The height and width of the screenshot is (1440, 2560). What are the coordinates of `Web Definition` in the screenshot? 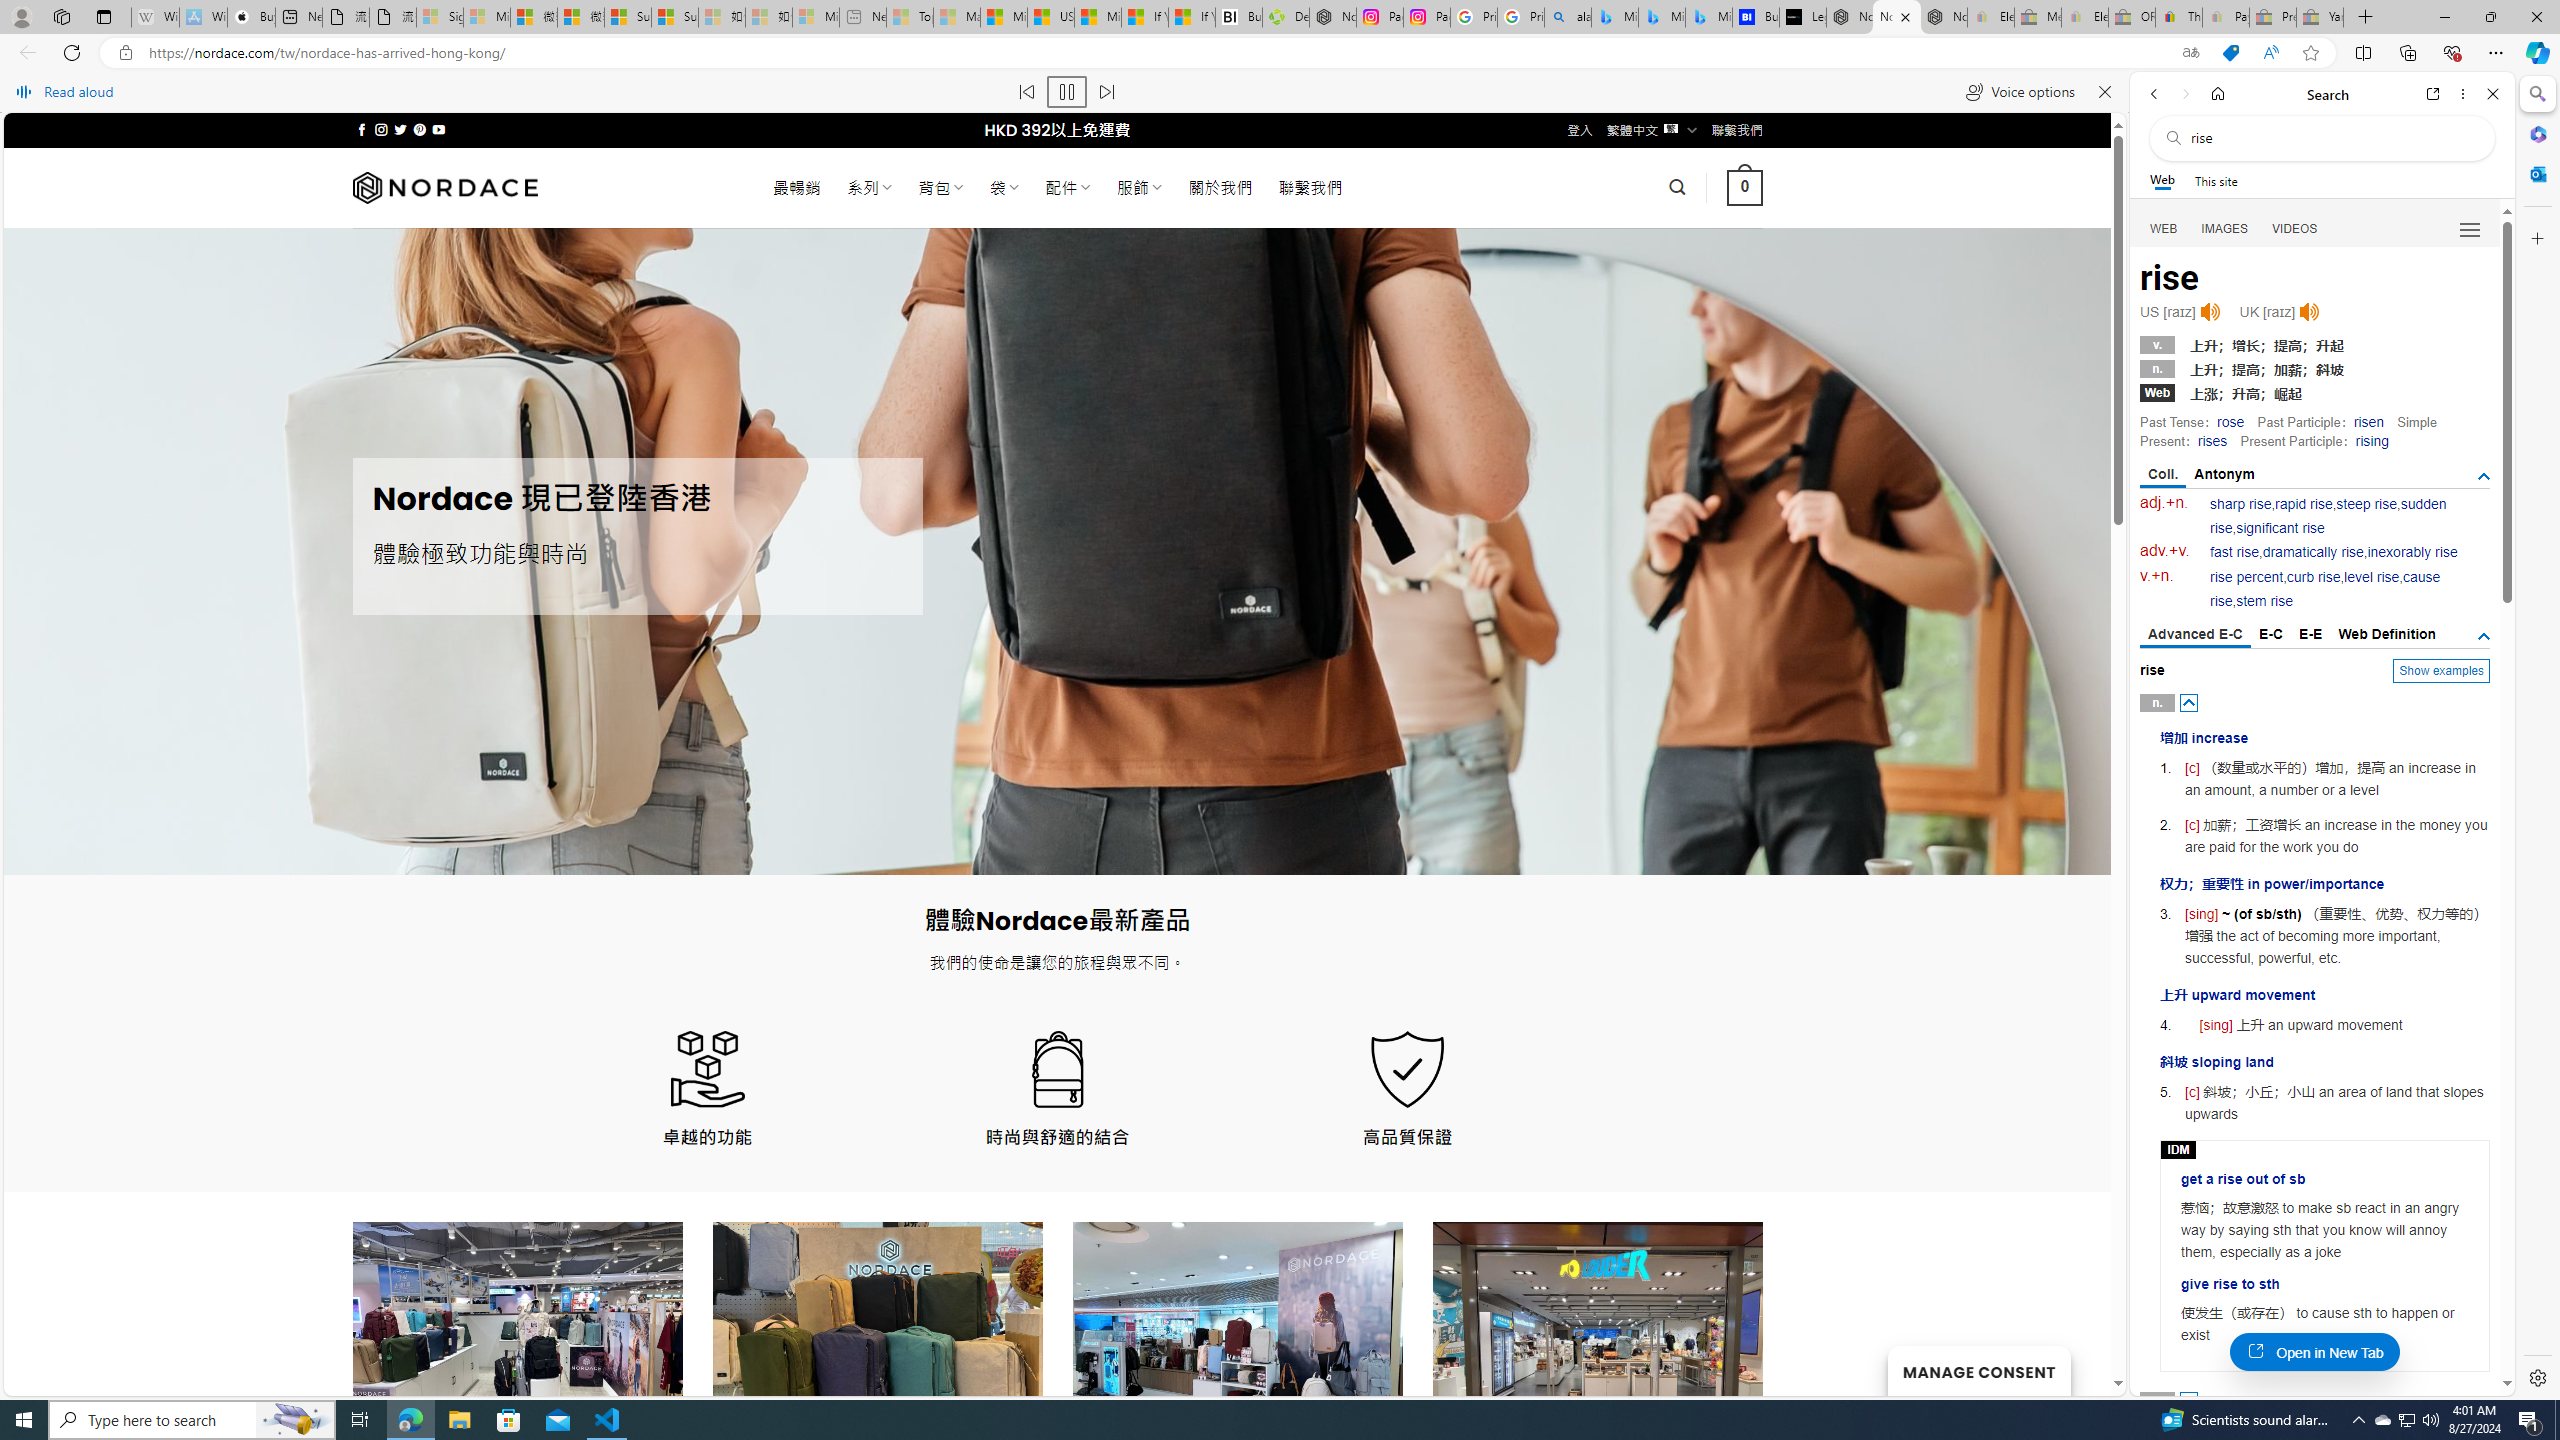 It's located at (2386, 634).